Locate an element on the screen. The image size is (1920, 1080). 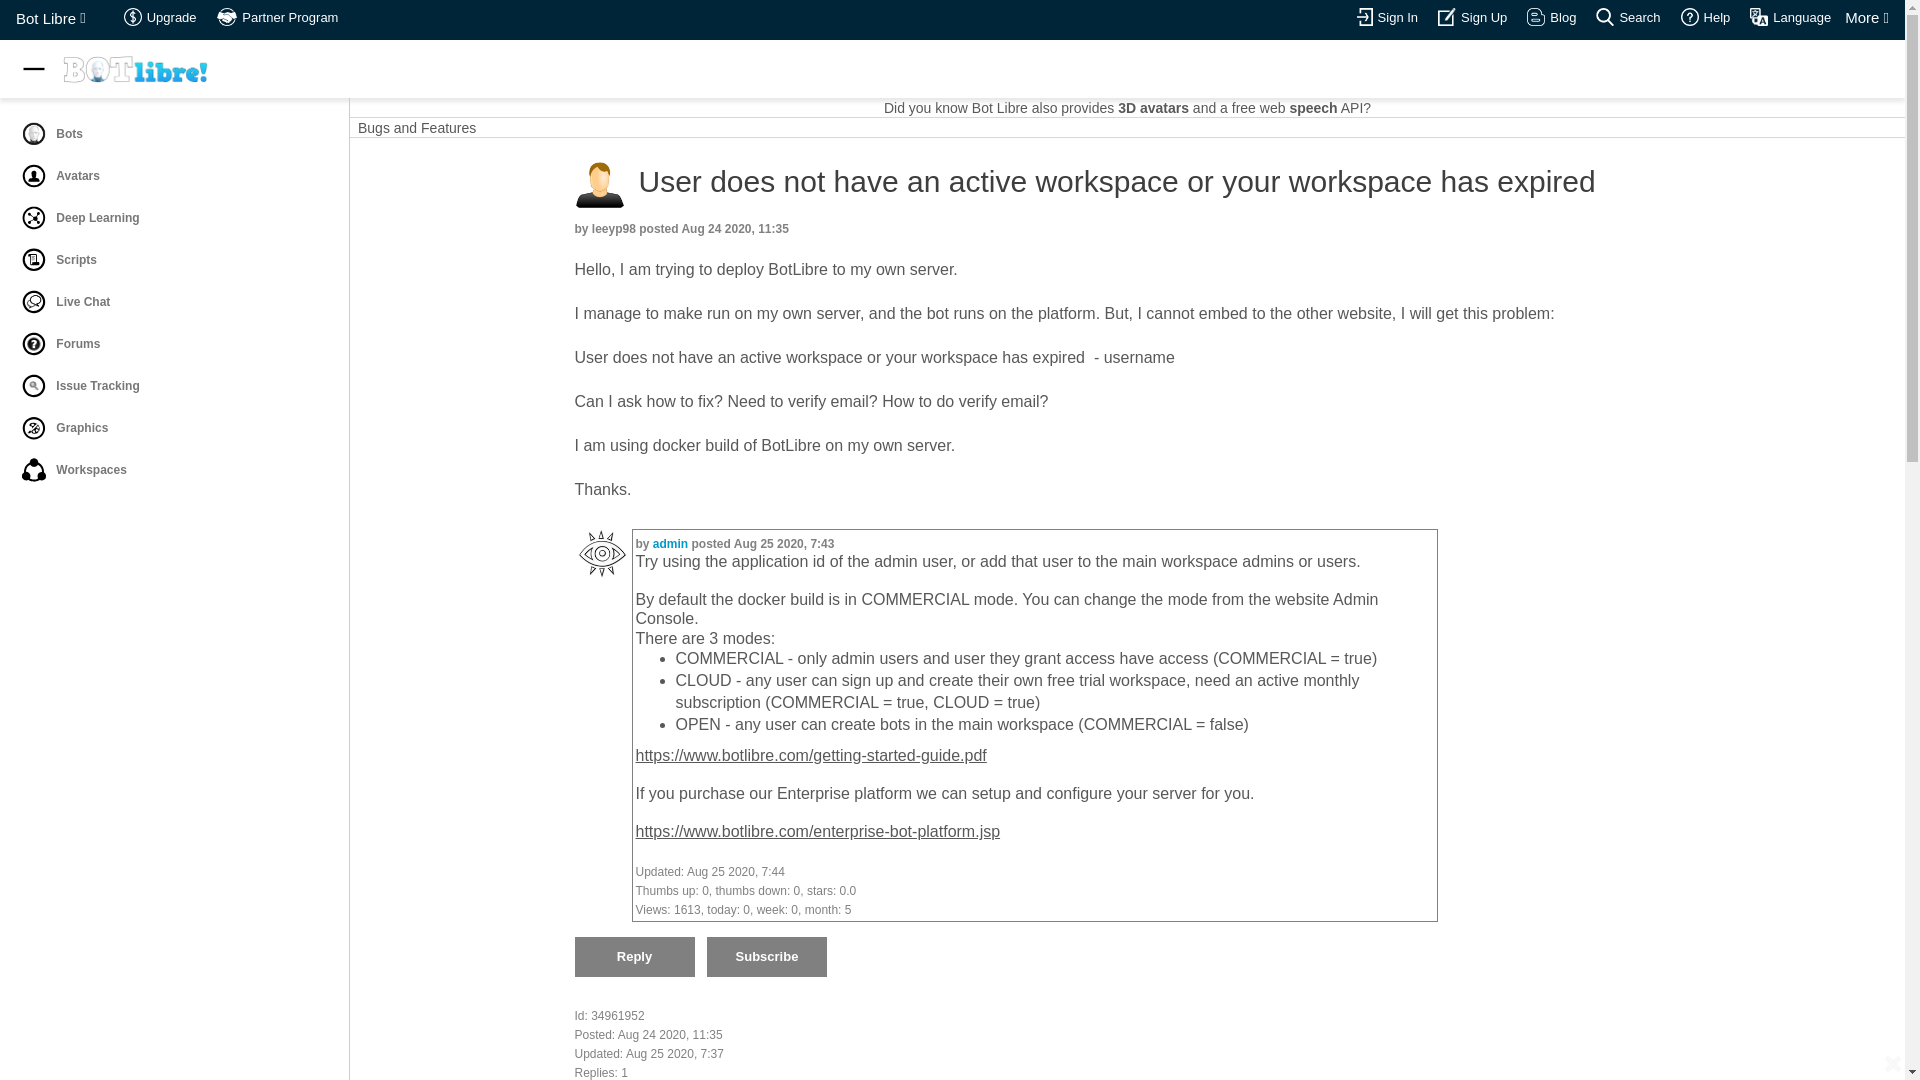
Bots is located at coordinates (172, 134).